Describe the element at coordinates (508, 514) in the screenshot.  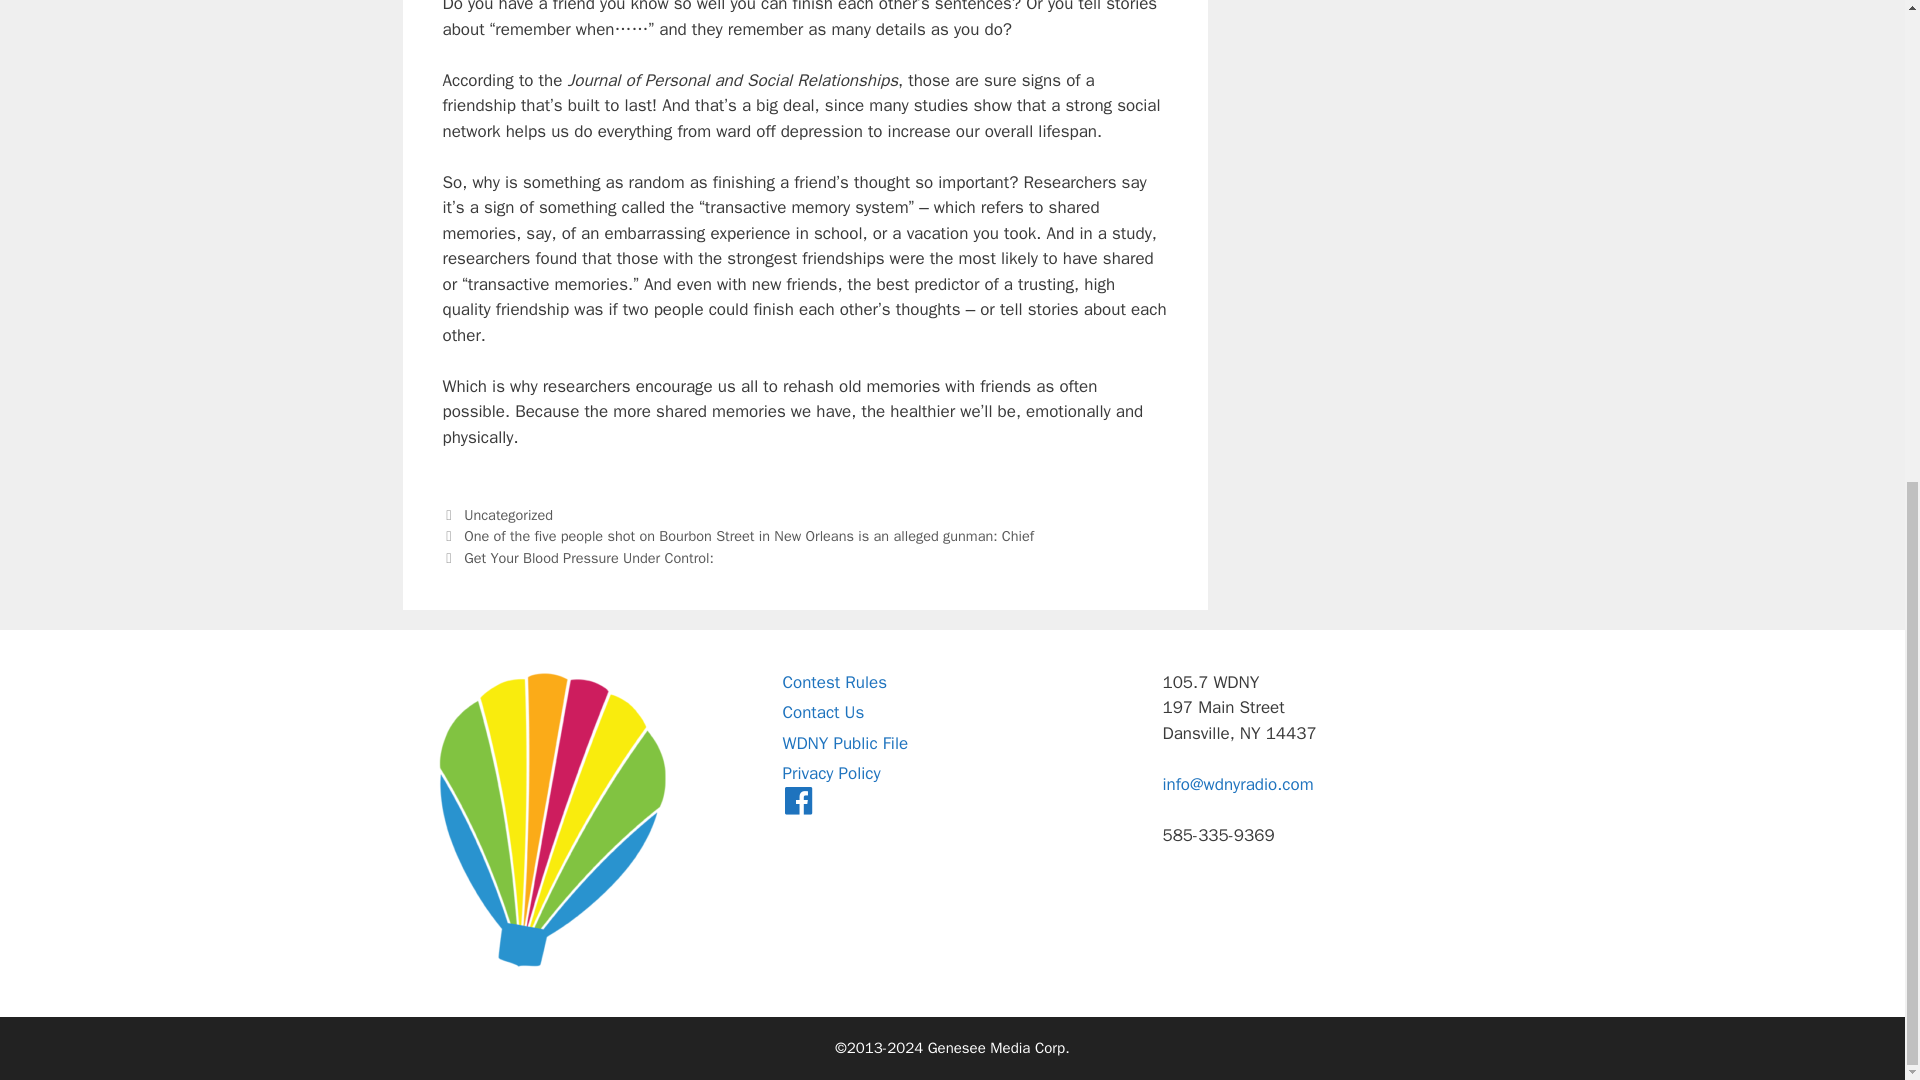
I see `Uncategorized` at that location.